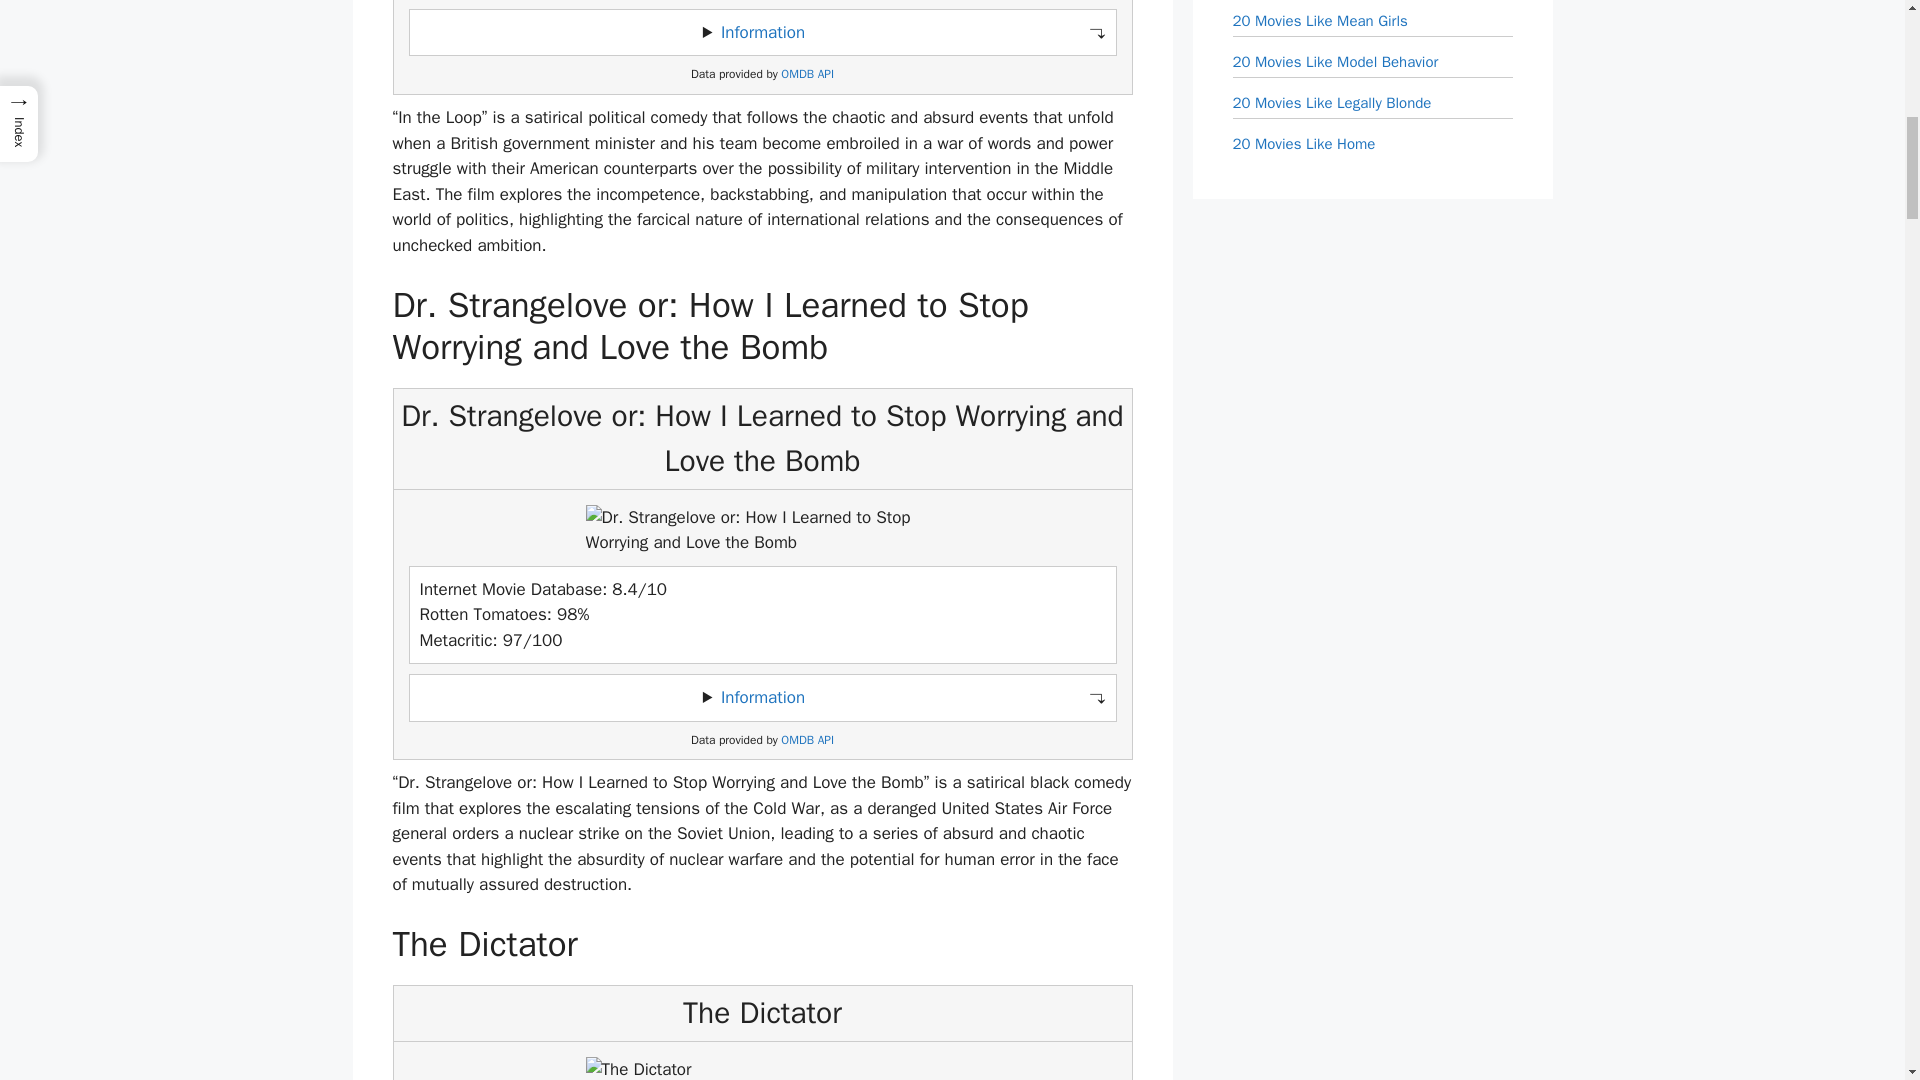 This screenshot has height=1080, width=1920. I want to click on OMDB API, so click(807, 740).